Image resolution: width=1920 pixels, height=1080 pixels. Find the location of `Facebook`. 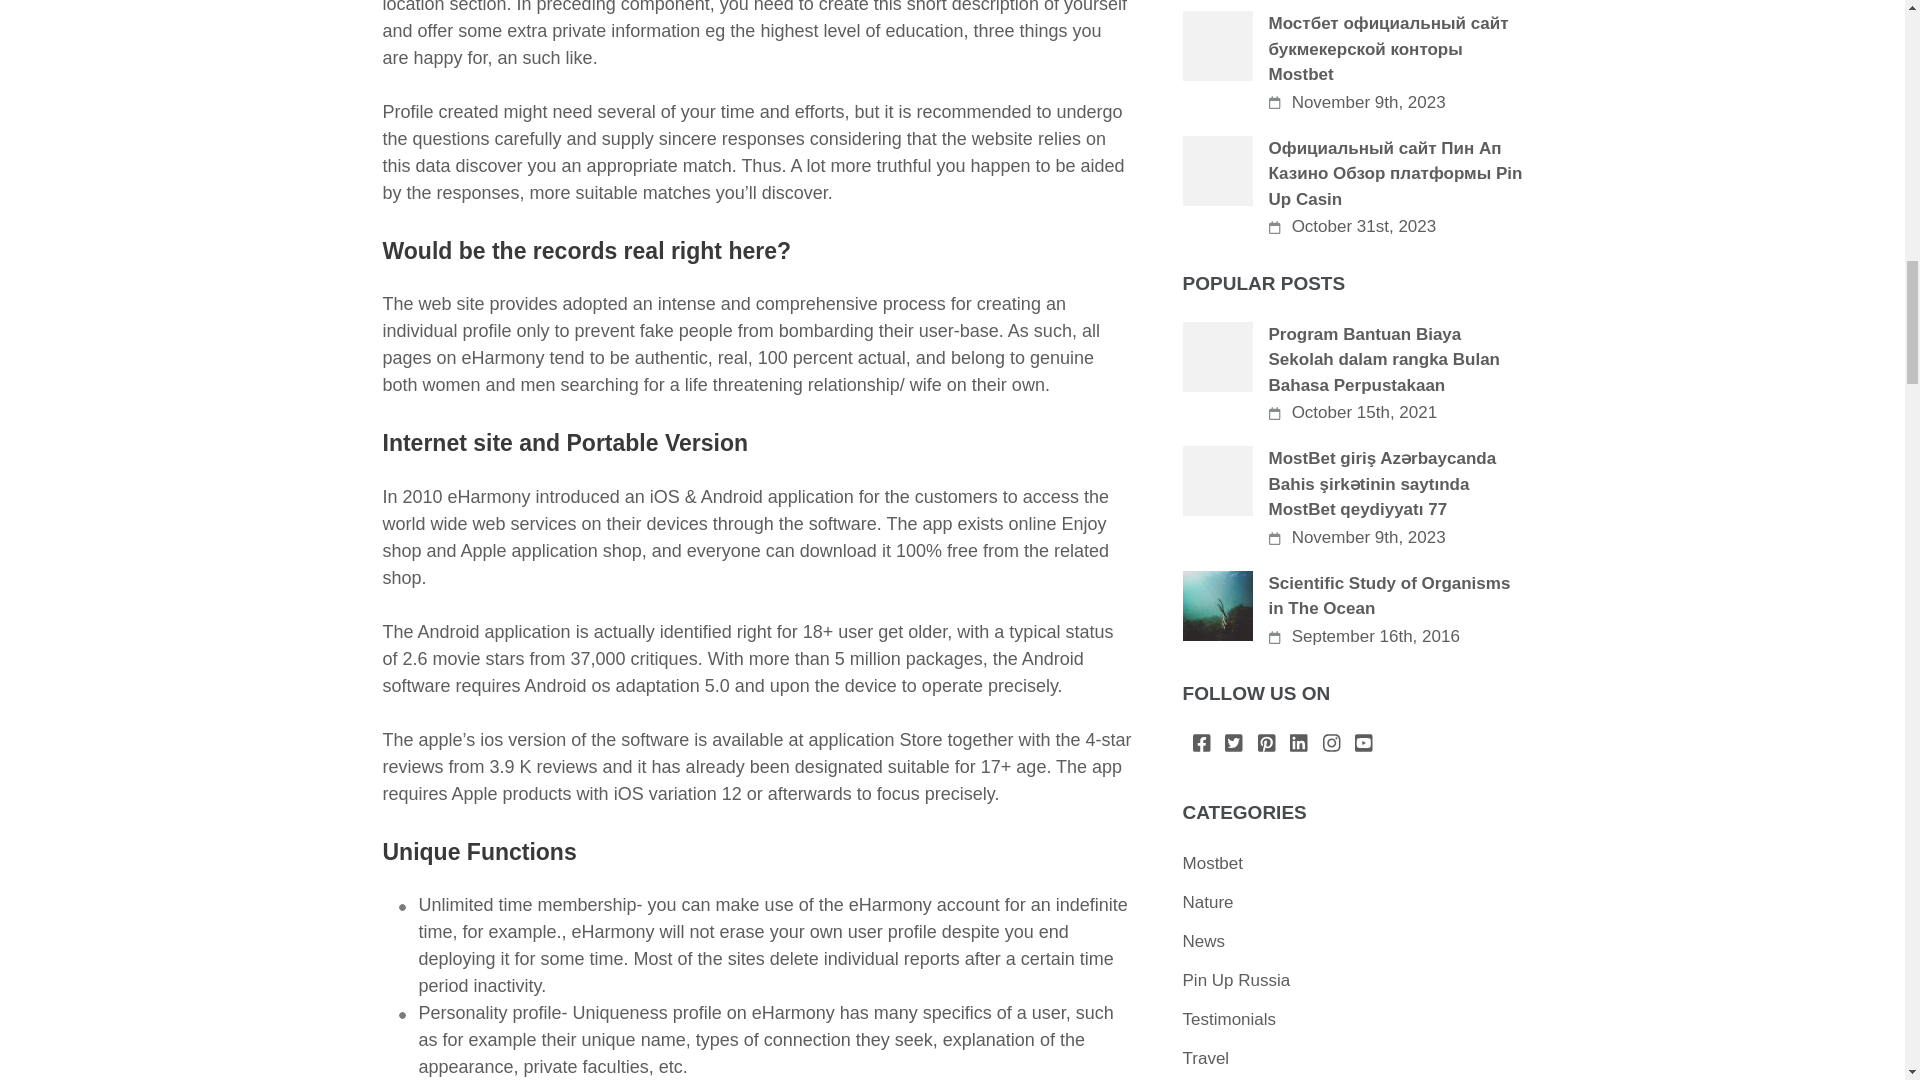

Facebook is located at coordinates (1202, 744).